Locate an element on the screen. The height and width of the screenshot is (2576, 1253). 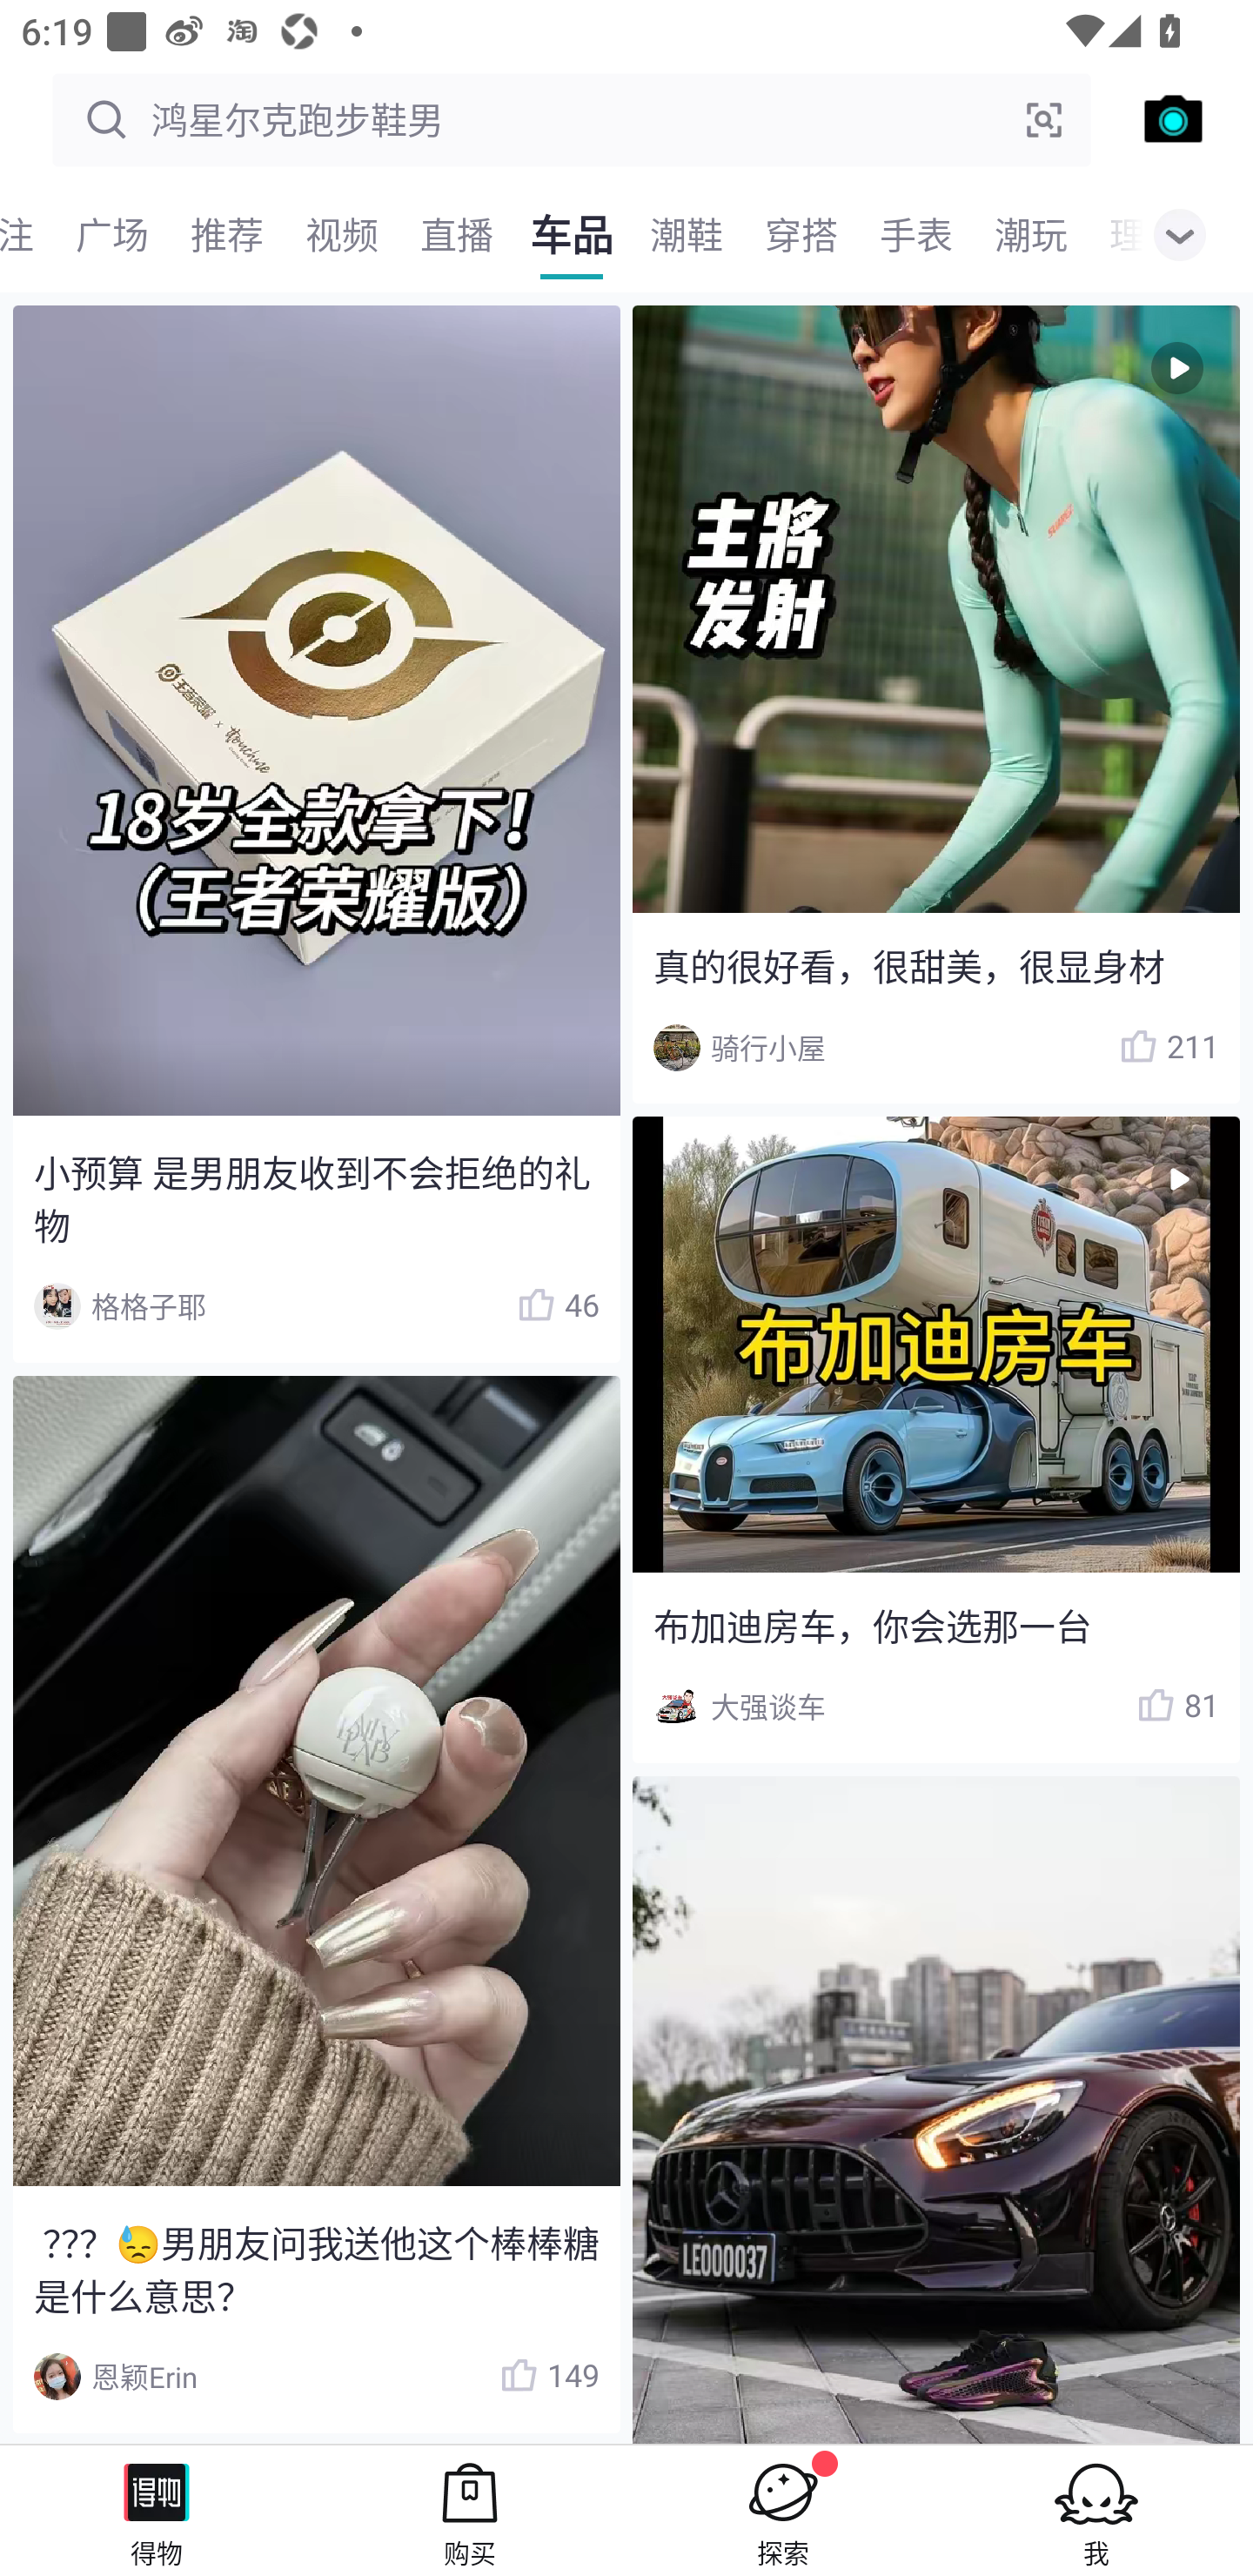
直播 is located at coordinates (456, 235).